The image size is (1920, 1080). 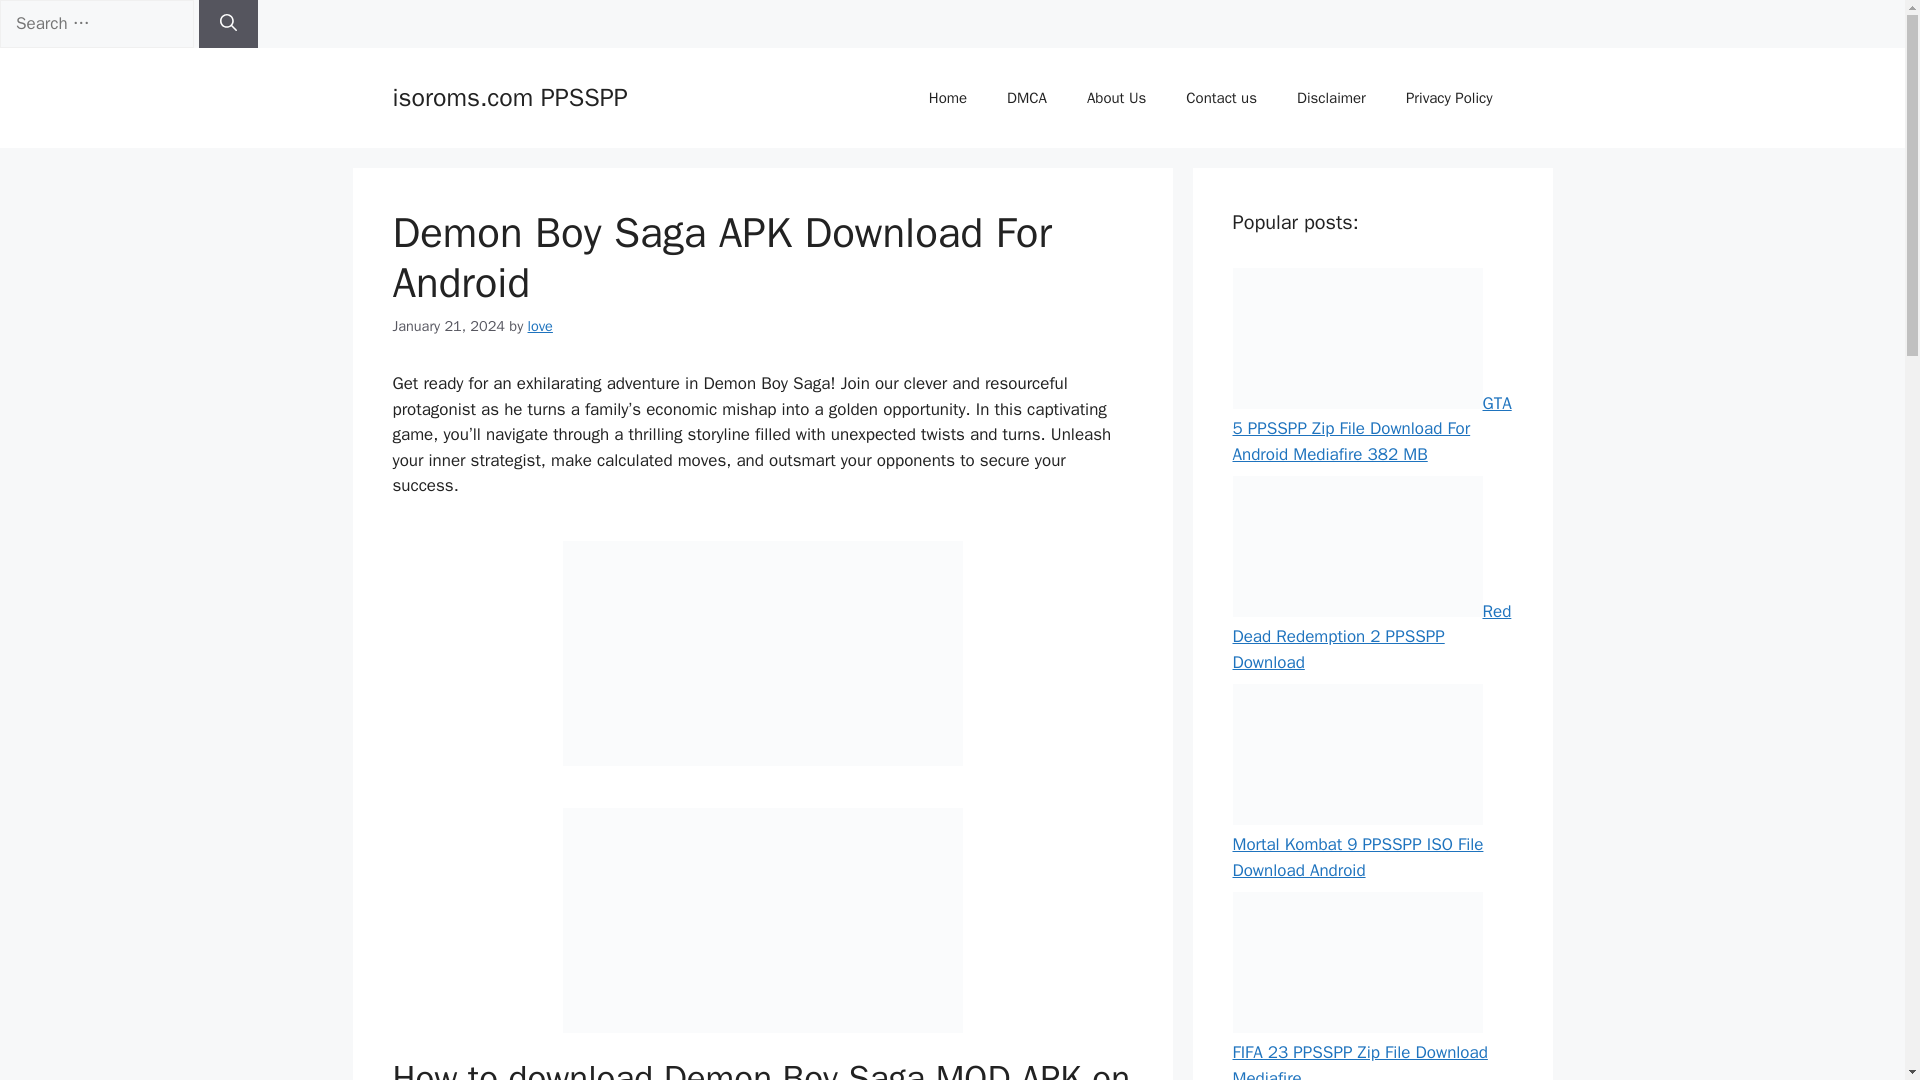 What do you see at coordinates (1357, 546) in the screenshot?
I see `Red Dead Redemption 2 PPSSPP Download` at bounding box center [1357, 546].